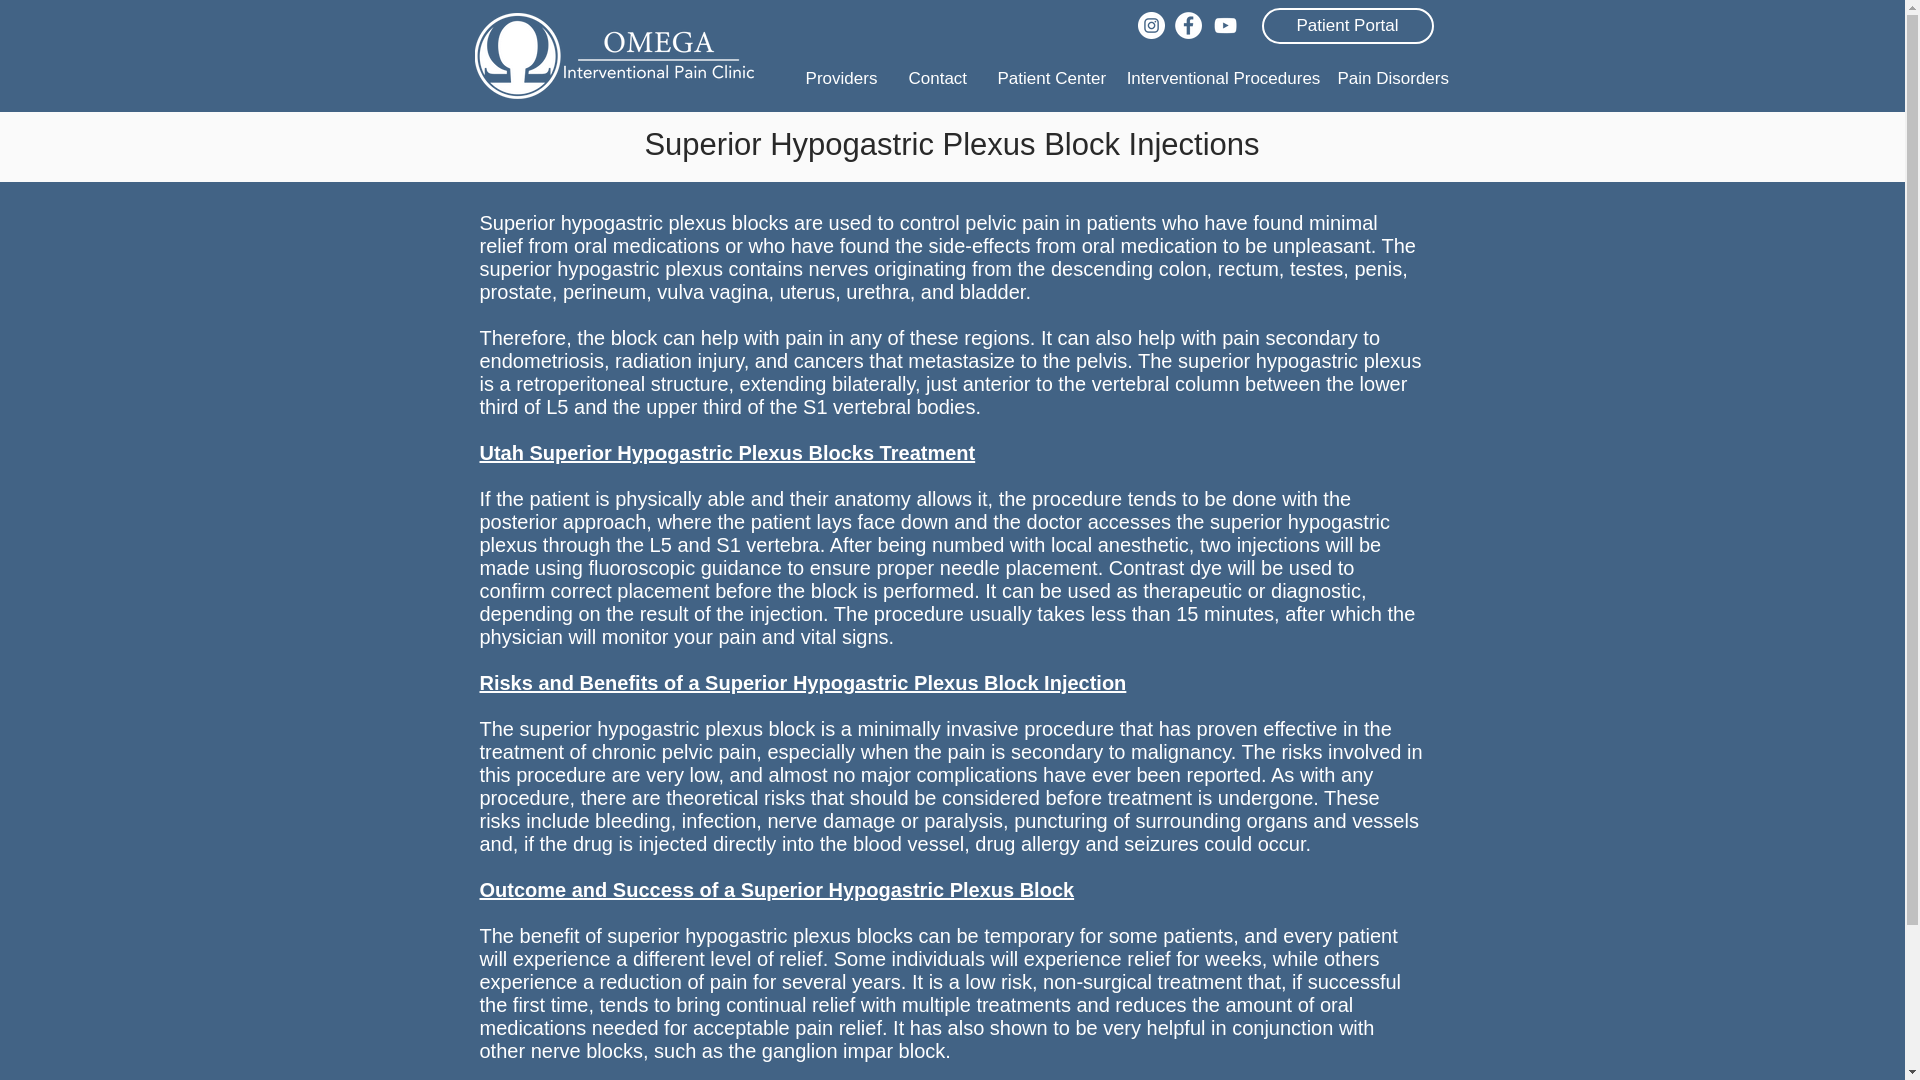 The height and width of the screenshot is (1080, 1920). What do you see at coordinates (1394, 78) in the screenshot?
I see `Pain Disorders` at bounding box center [1394, 78].